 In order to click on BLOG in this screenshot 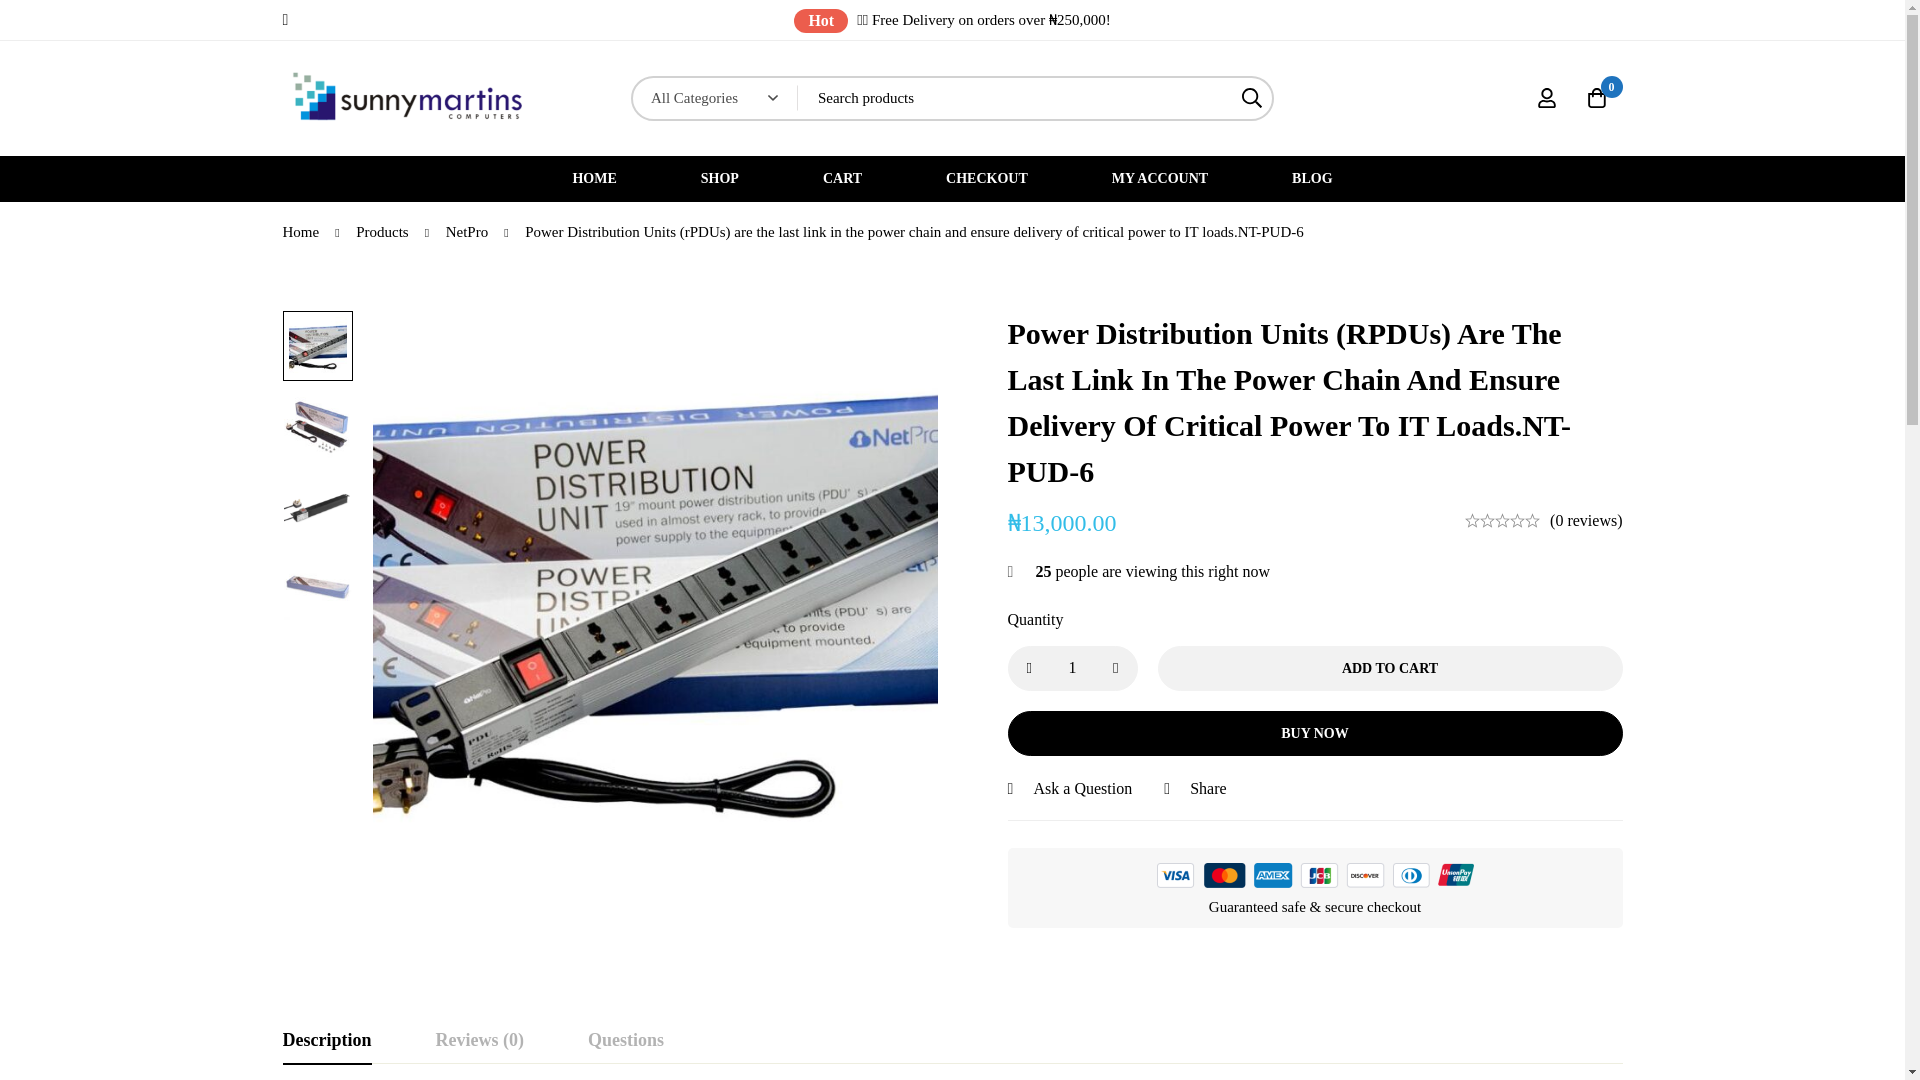, I will do `click(1312, 178)`.